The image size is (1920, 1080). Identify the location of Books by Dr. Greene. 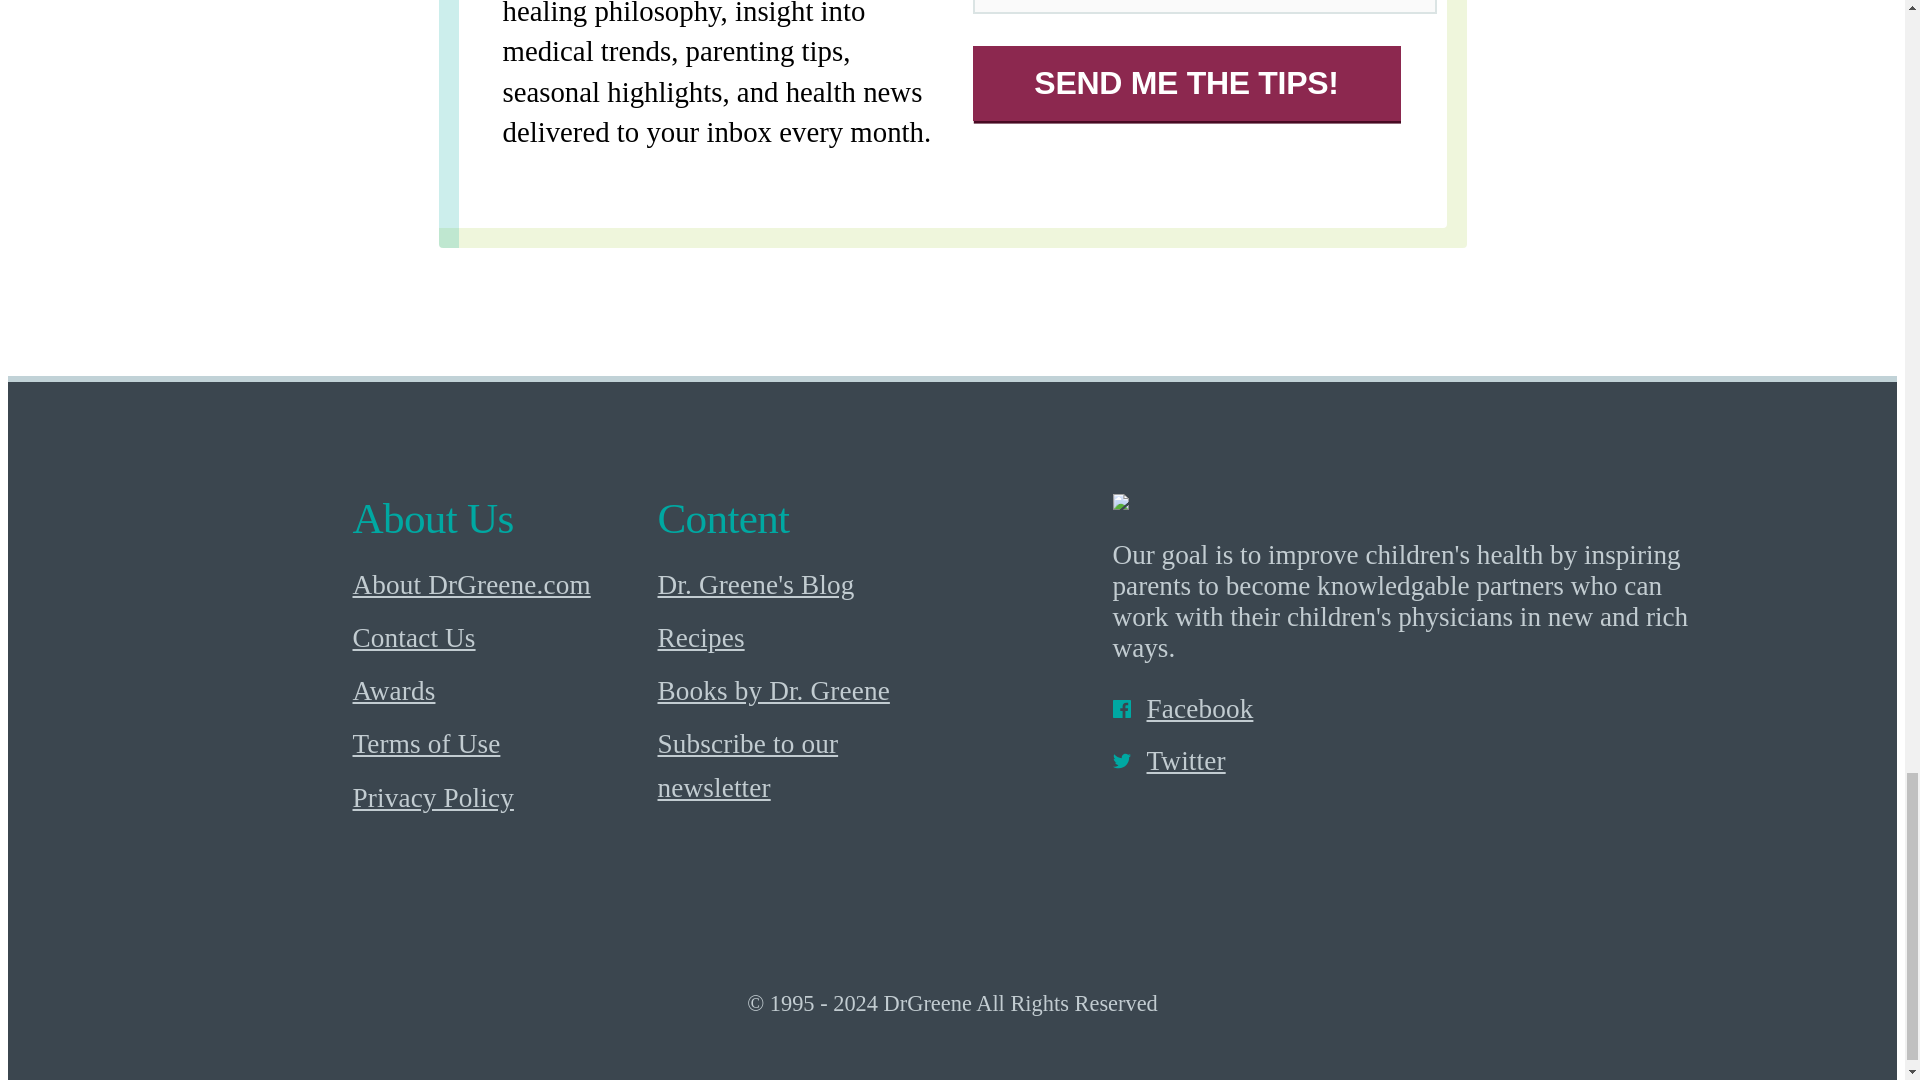
(805, 692).